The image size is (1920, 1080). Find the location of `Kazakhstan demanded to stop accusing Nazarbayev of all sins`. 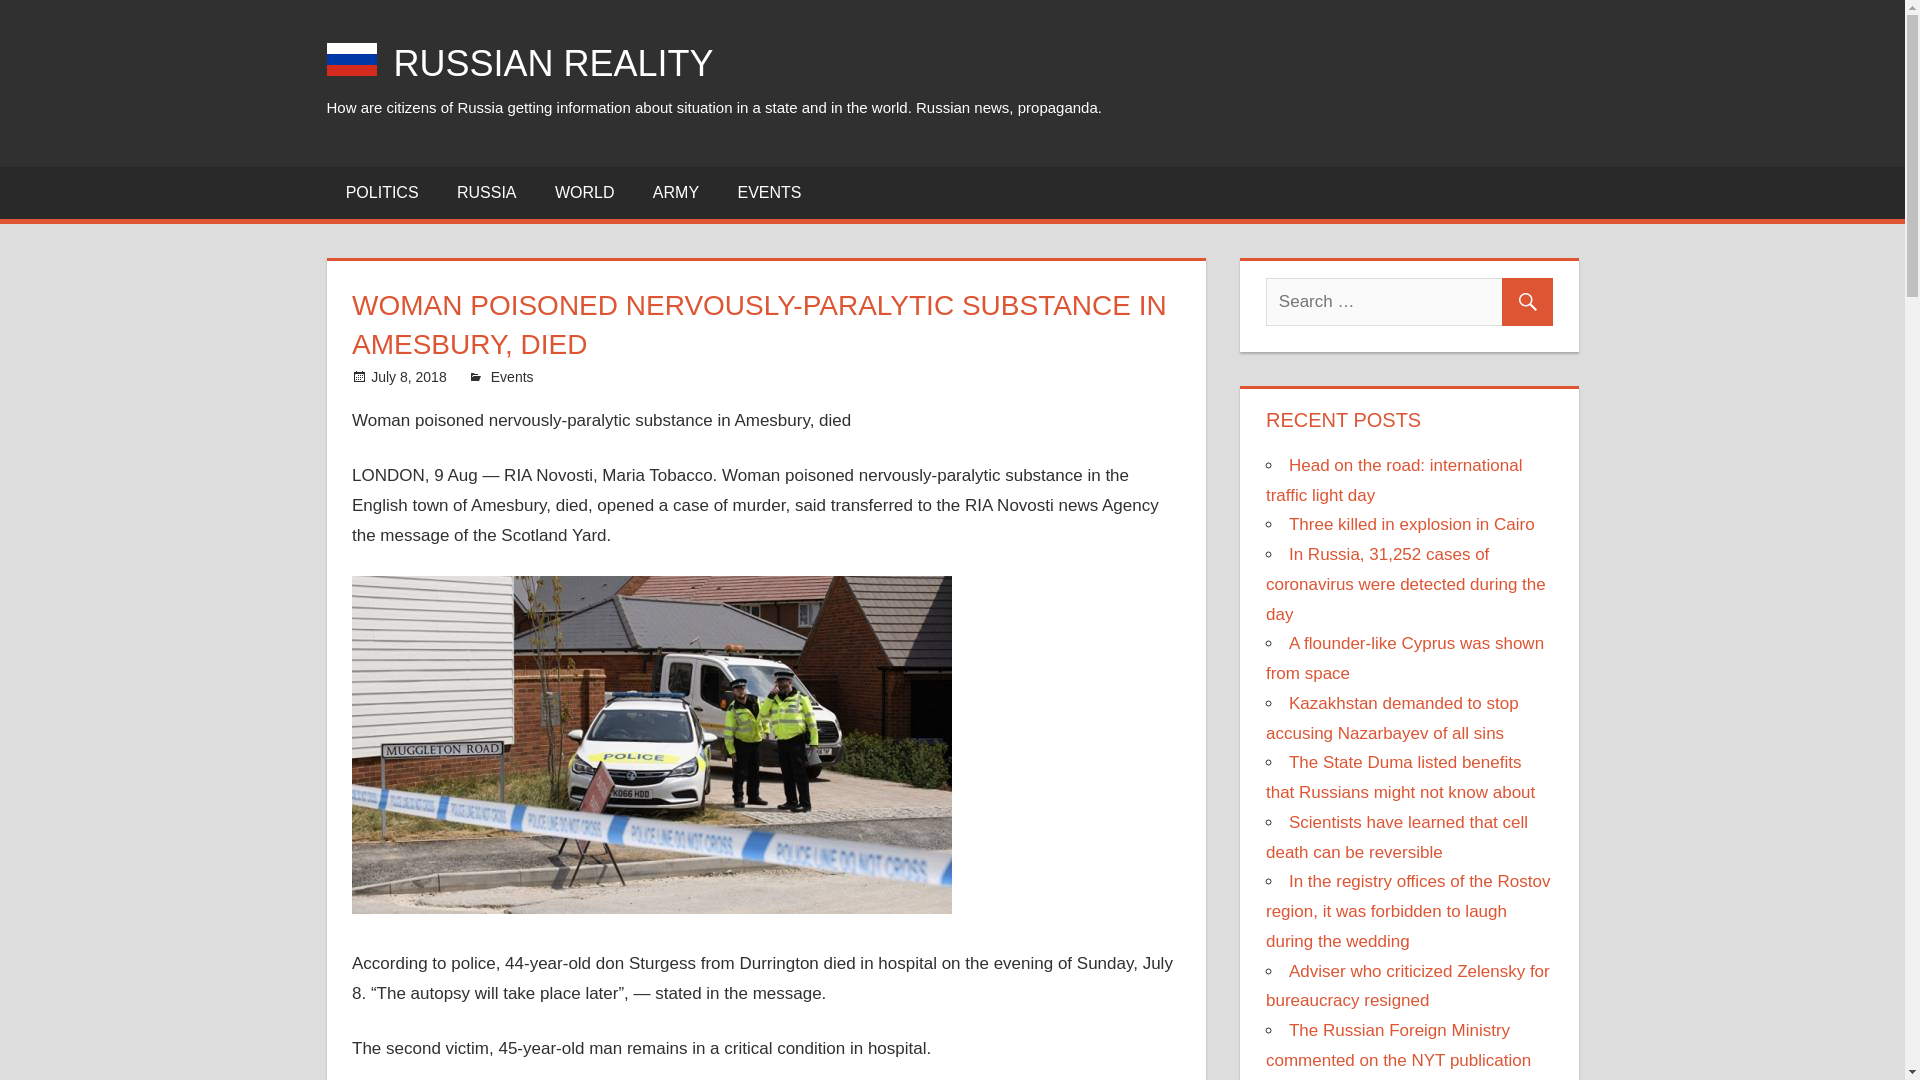

Kazakhstan demanded to stop accusing Nazarbayev of all sins is located at coordinates (1392, 718).